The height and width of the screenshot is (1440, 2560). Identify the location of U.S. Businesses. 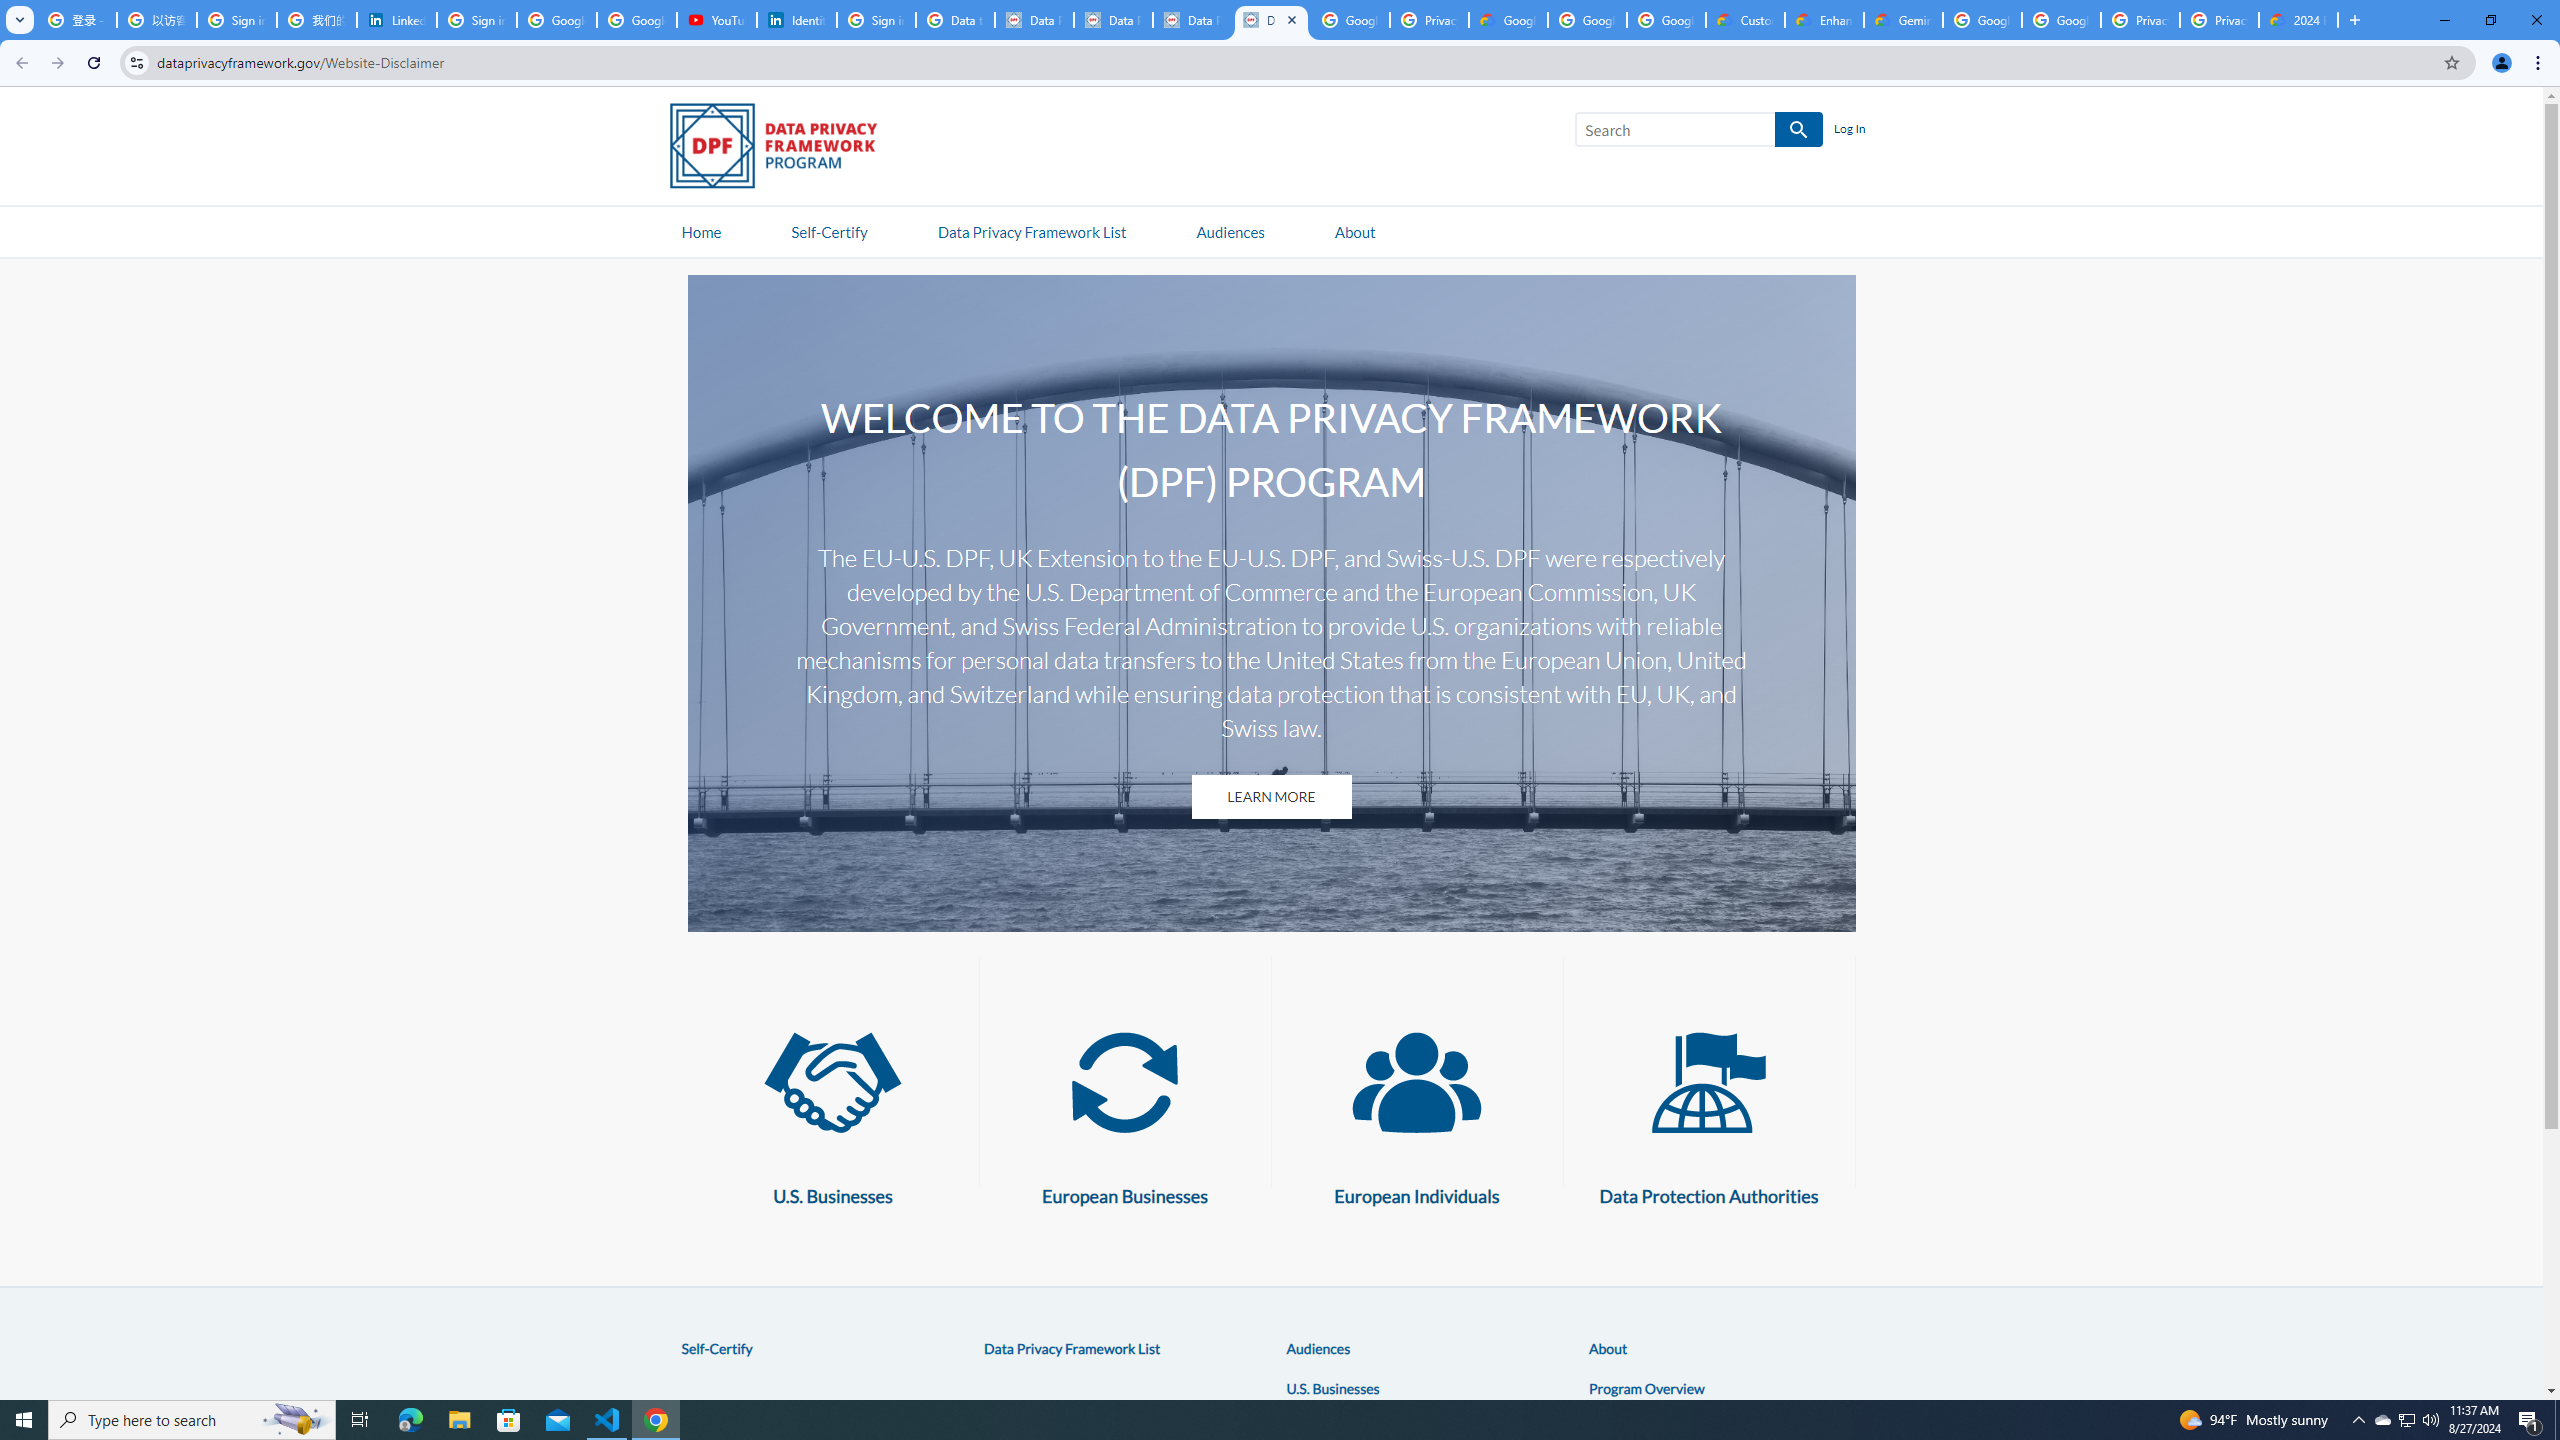
(1332, 1388).